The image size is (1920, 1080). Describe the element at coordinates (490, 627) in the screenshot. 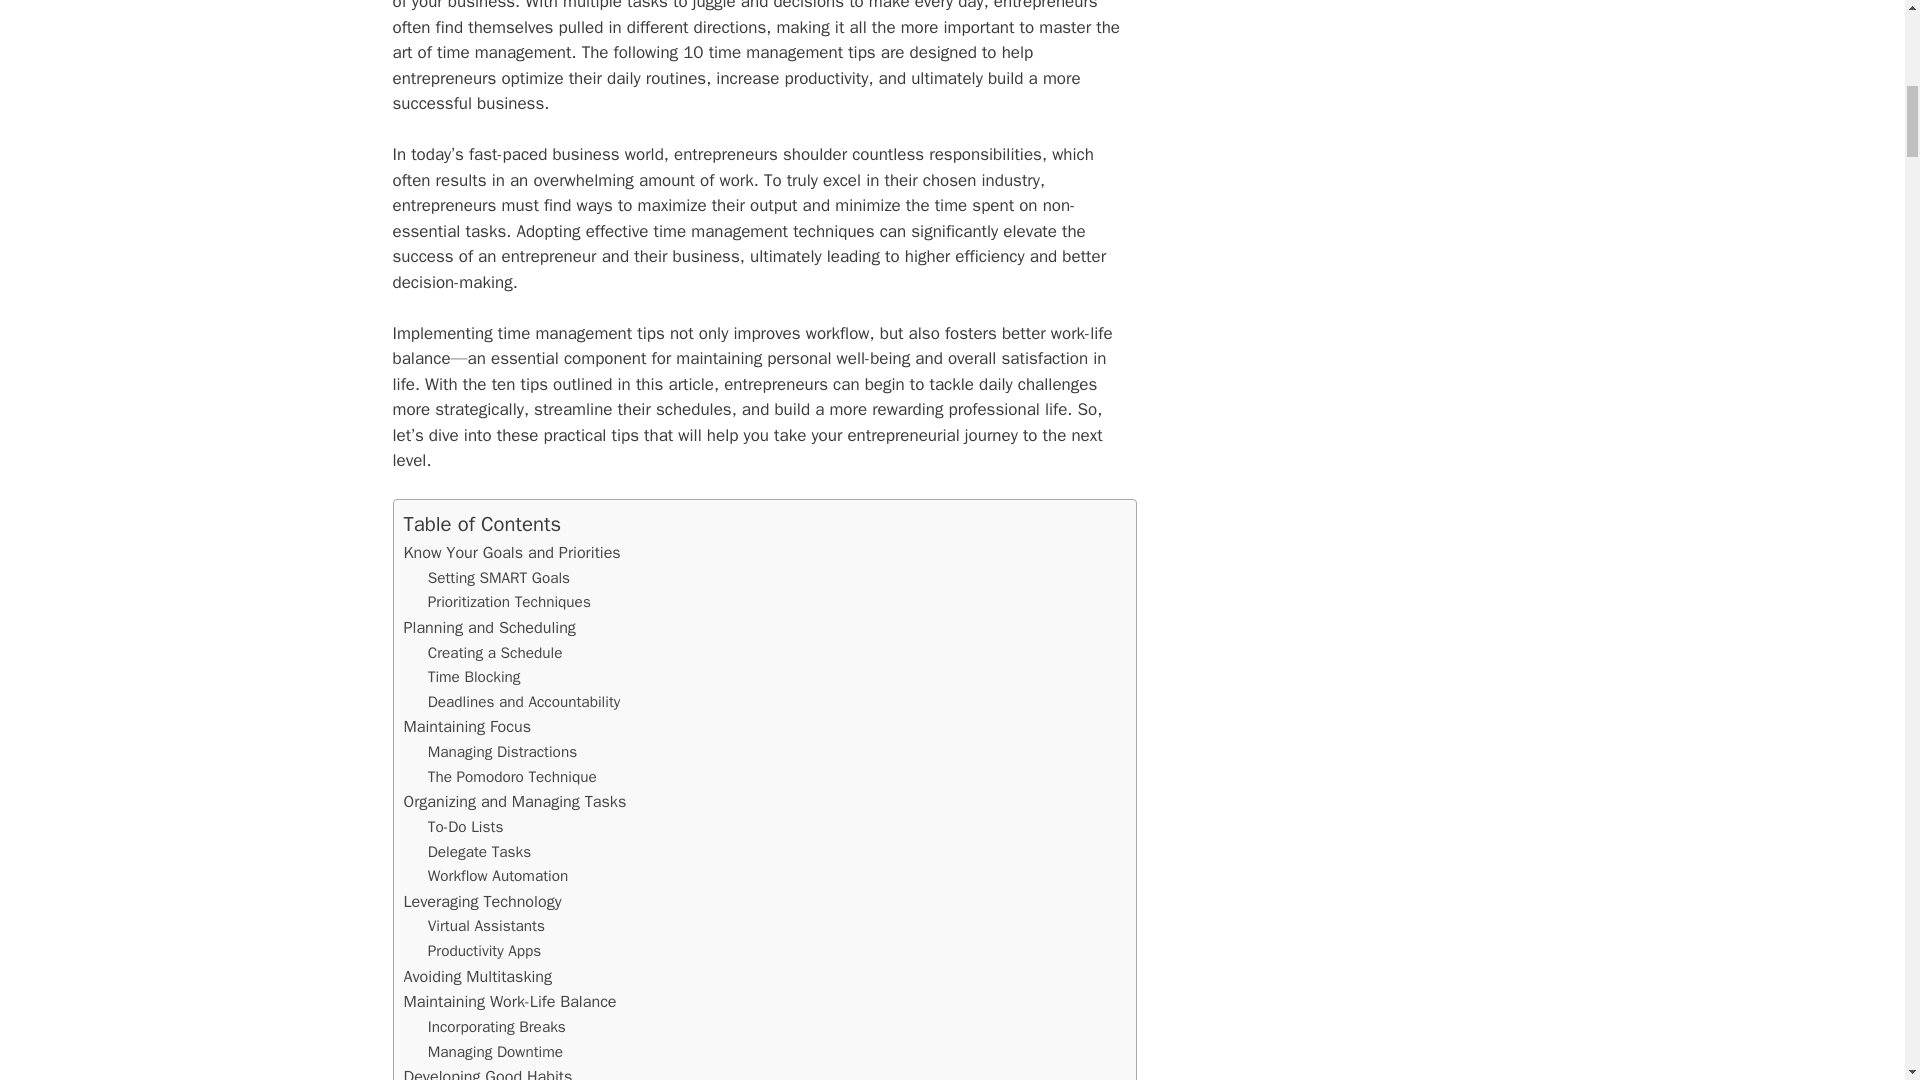

I see `Planning and Scheduling` at that location.